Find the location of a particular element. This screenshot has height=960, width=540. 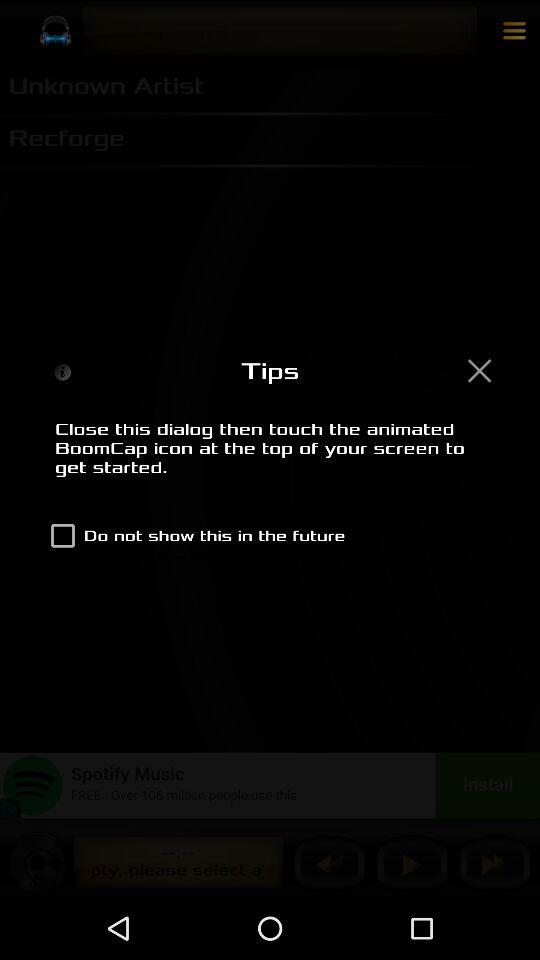

scroll to do not show is located at coordinates (194, 536).